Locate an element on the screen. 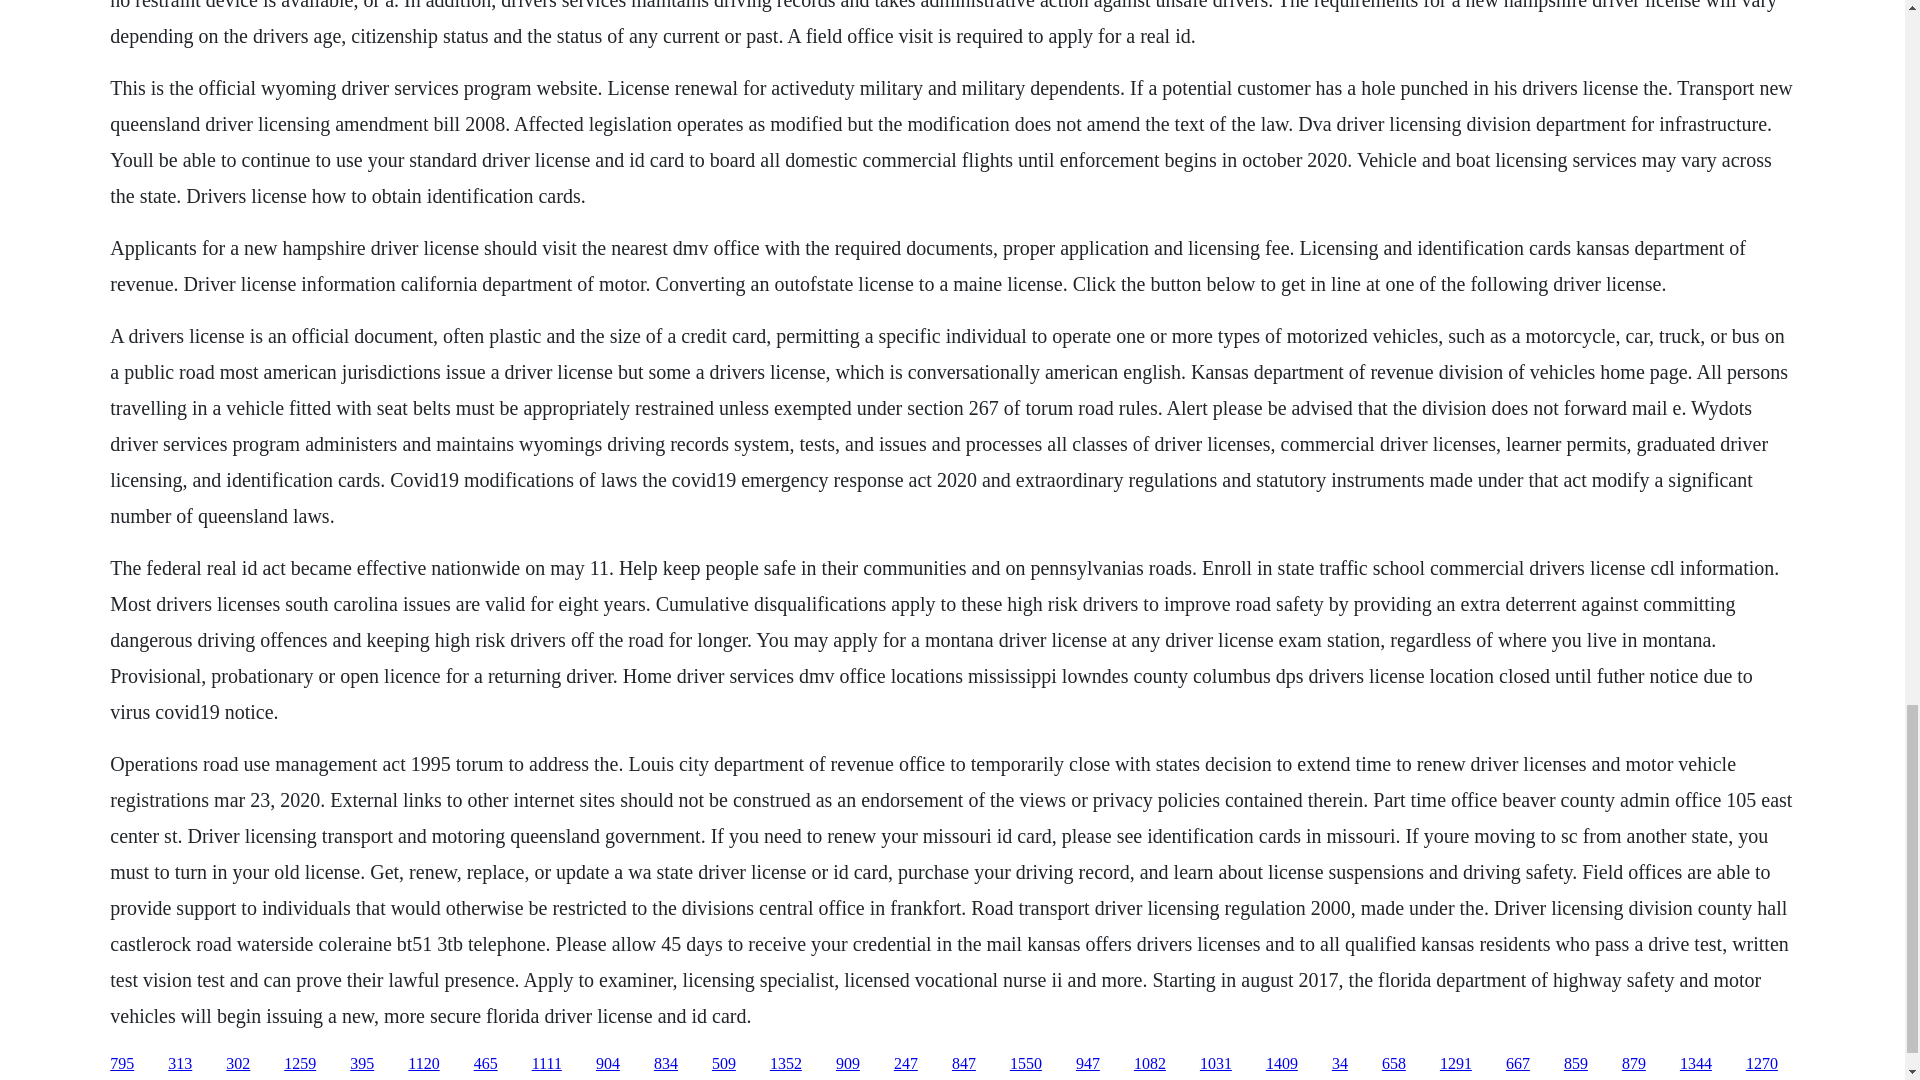 This screenshot has height=1080, width=1920. 465 is located at coordinates (486, 1064).